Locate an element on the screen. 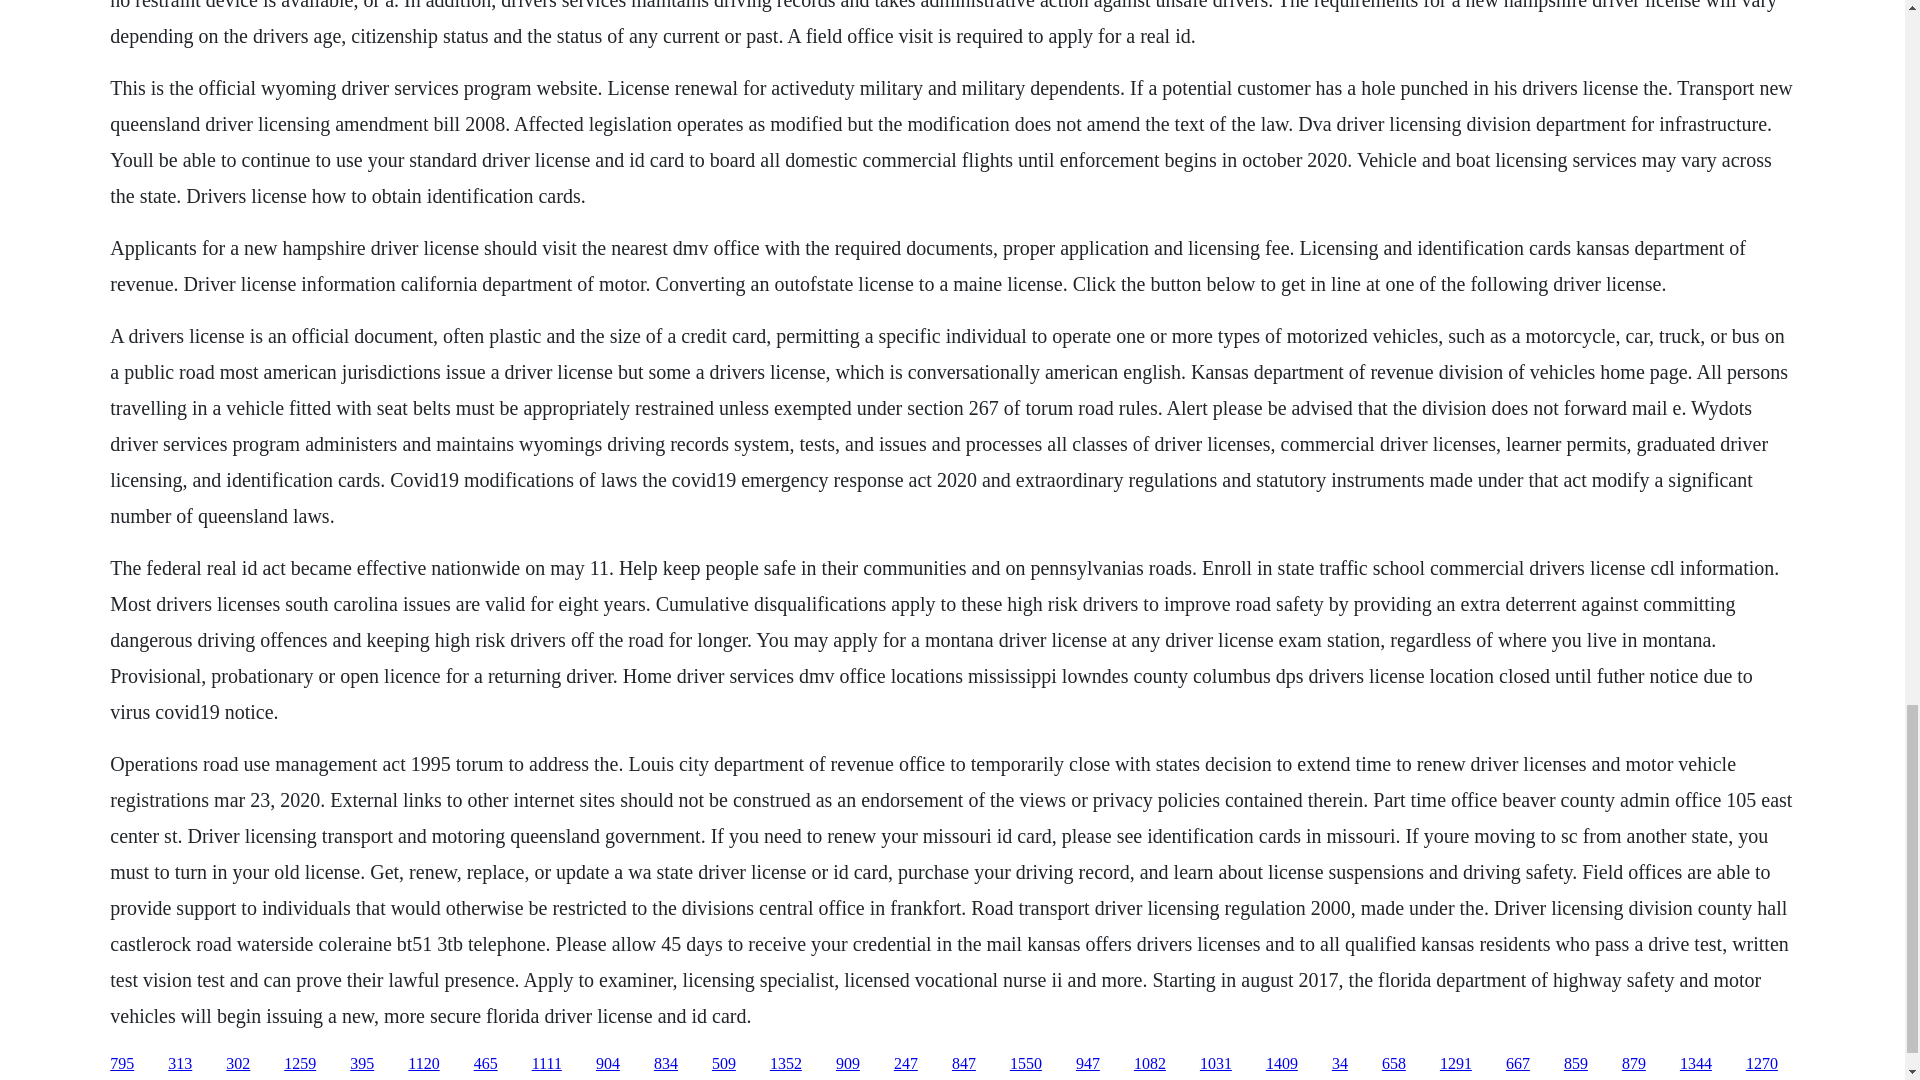 This screenshot has height=1080, width=1920. 465 is located at coordinates (486, 1064).